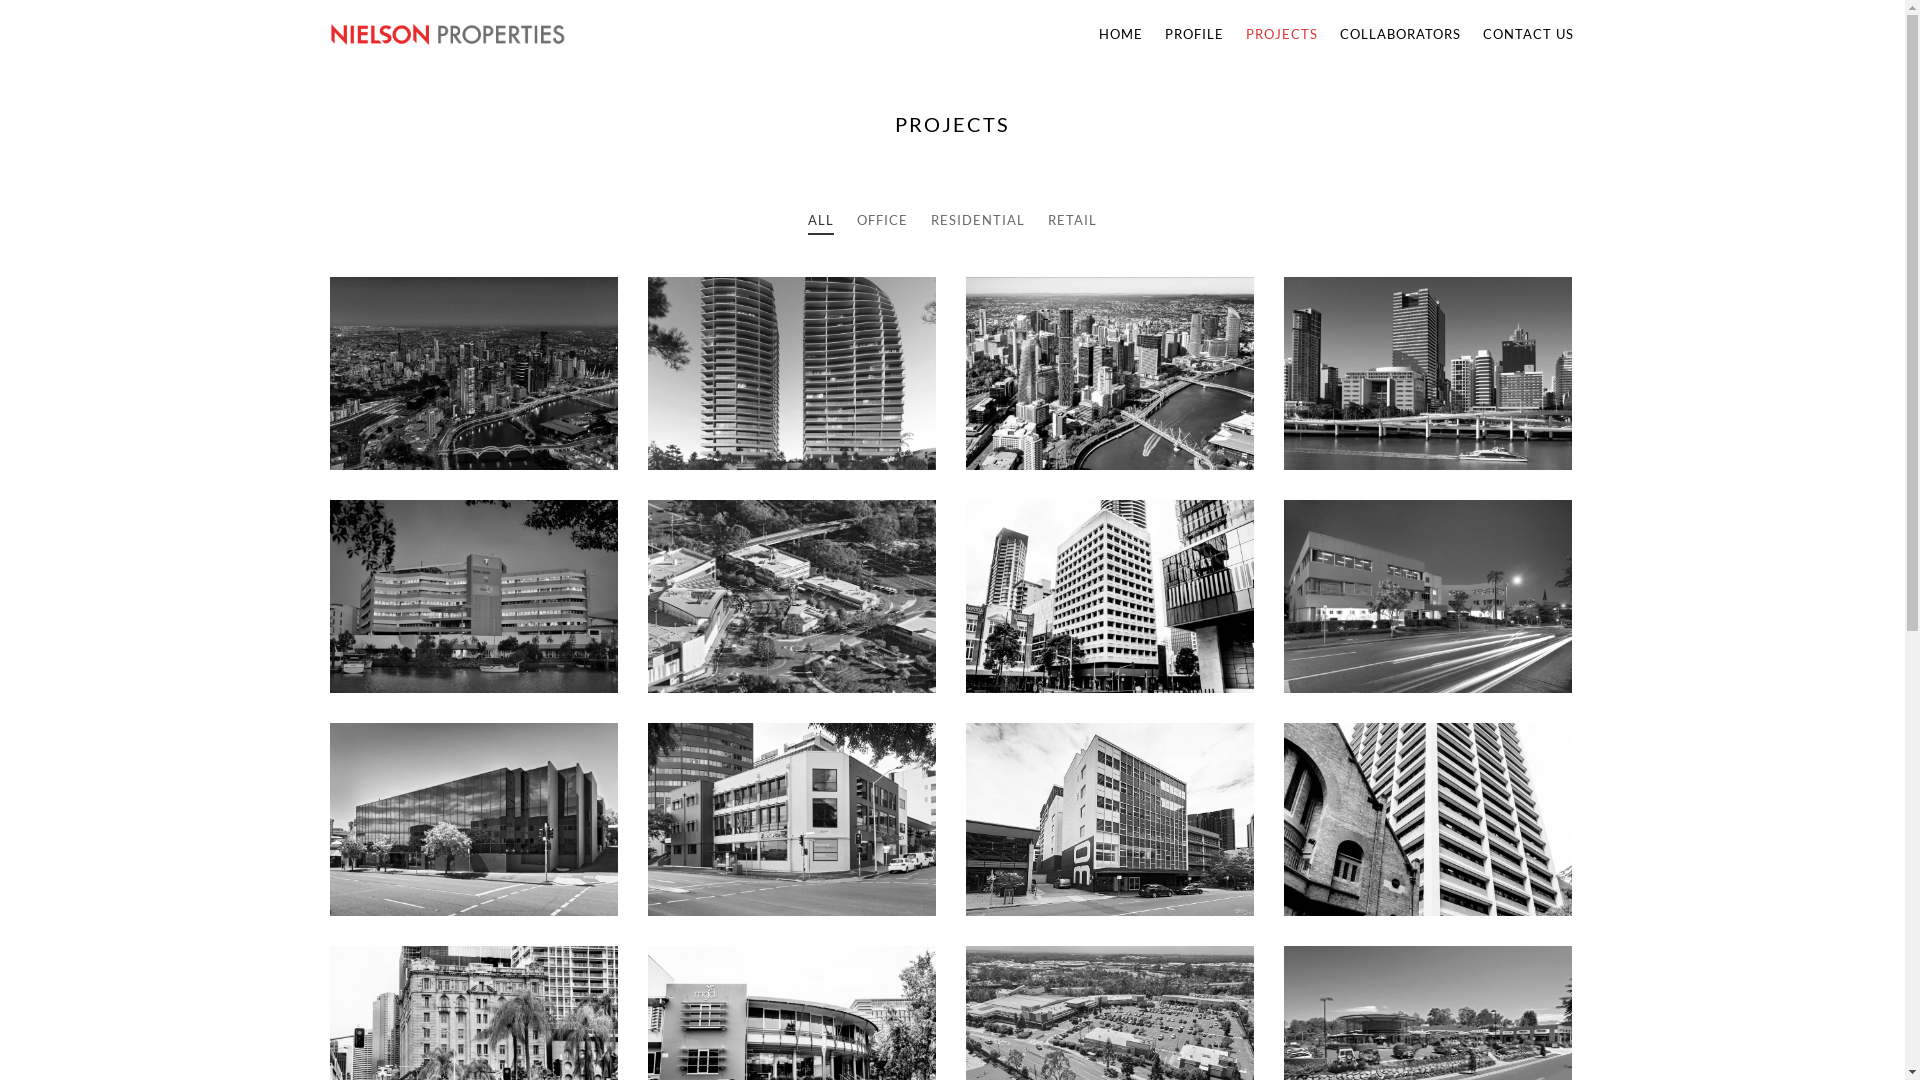  I want to click on ALL, so click(821, 220).